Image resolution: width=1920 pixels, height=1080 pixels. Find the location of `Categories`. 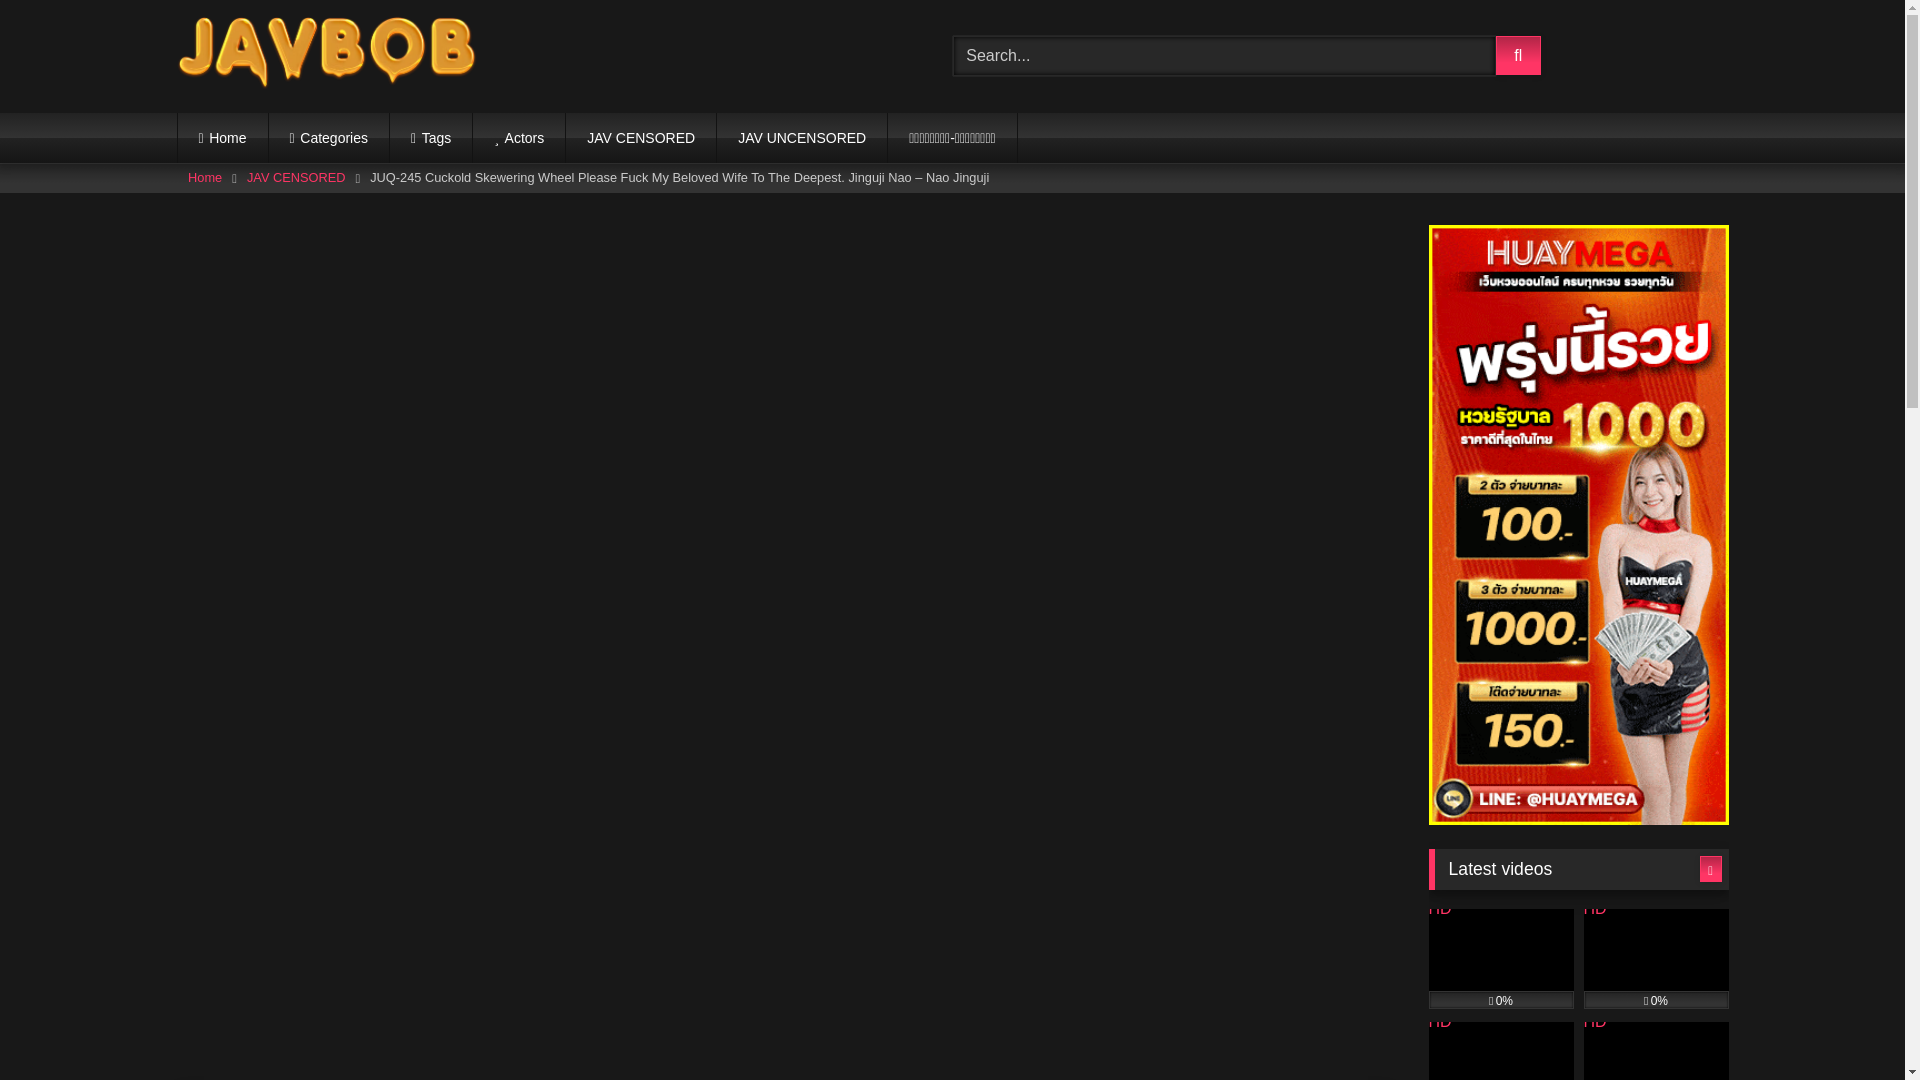

Categories is located at coordinates (328, 138).